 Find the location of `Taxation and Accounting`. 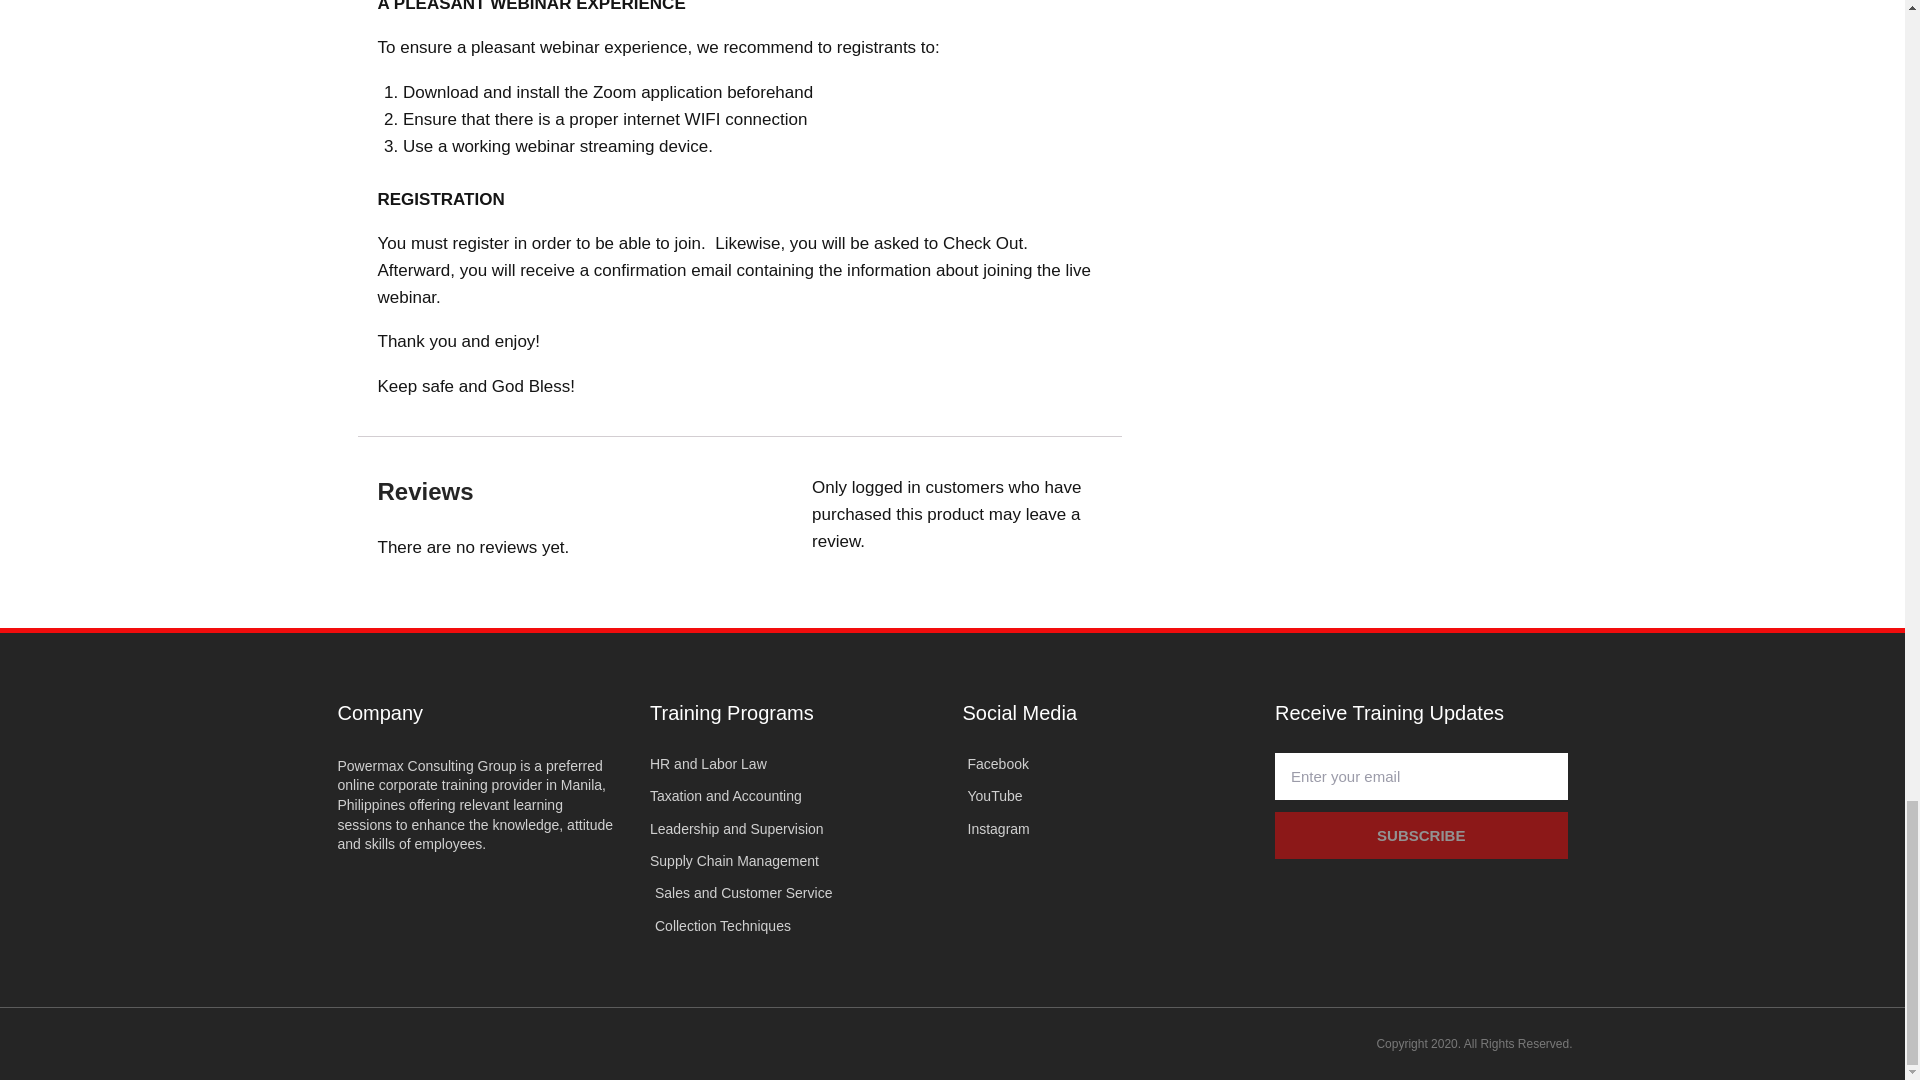

Taxation and Accounting is located at coordinates (796, 796).